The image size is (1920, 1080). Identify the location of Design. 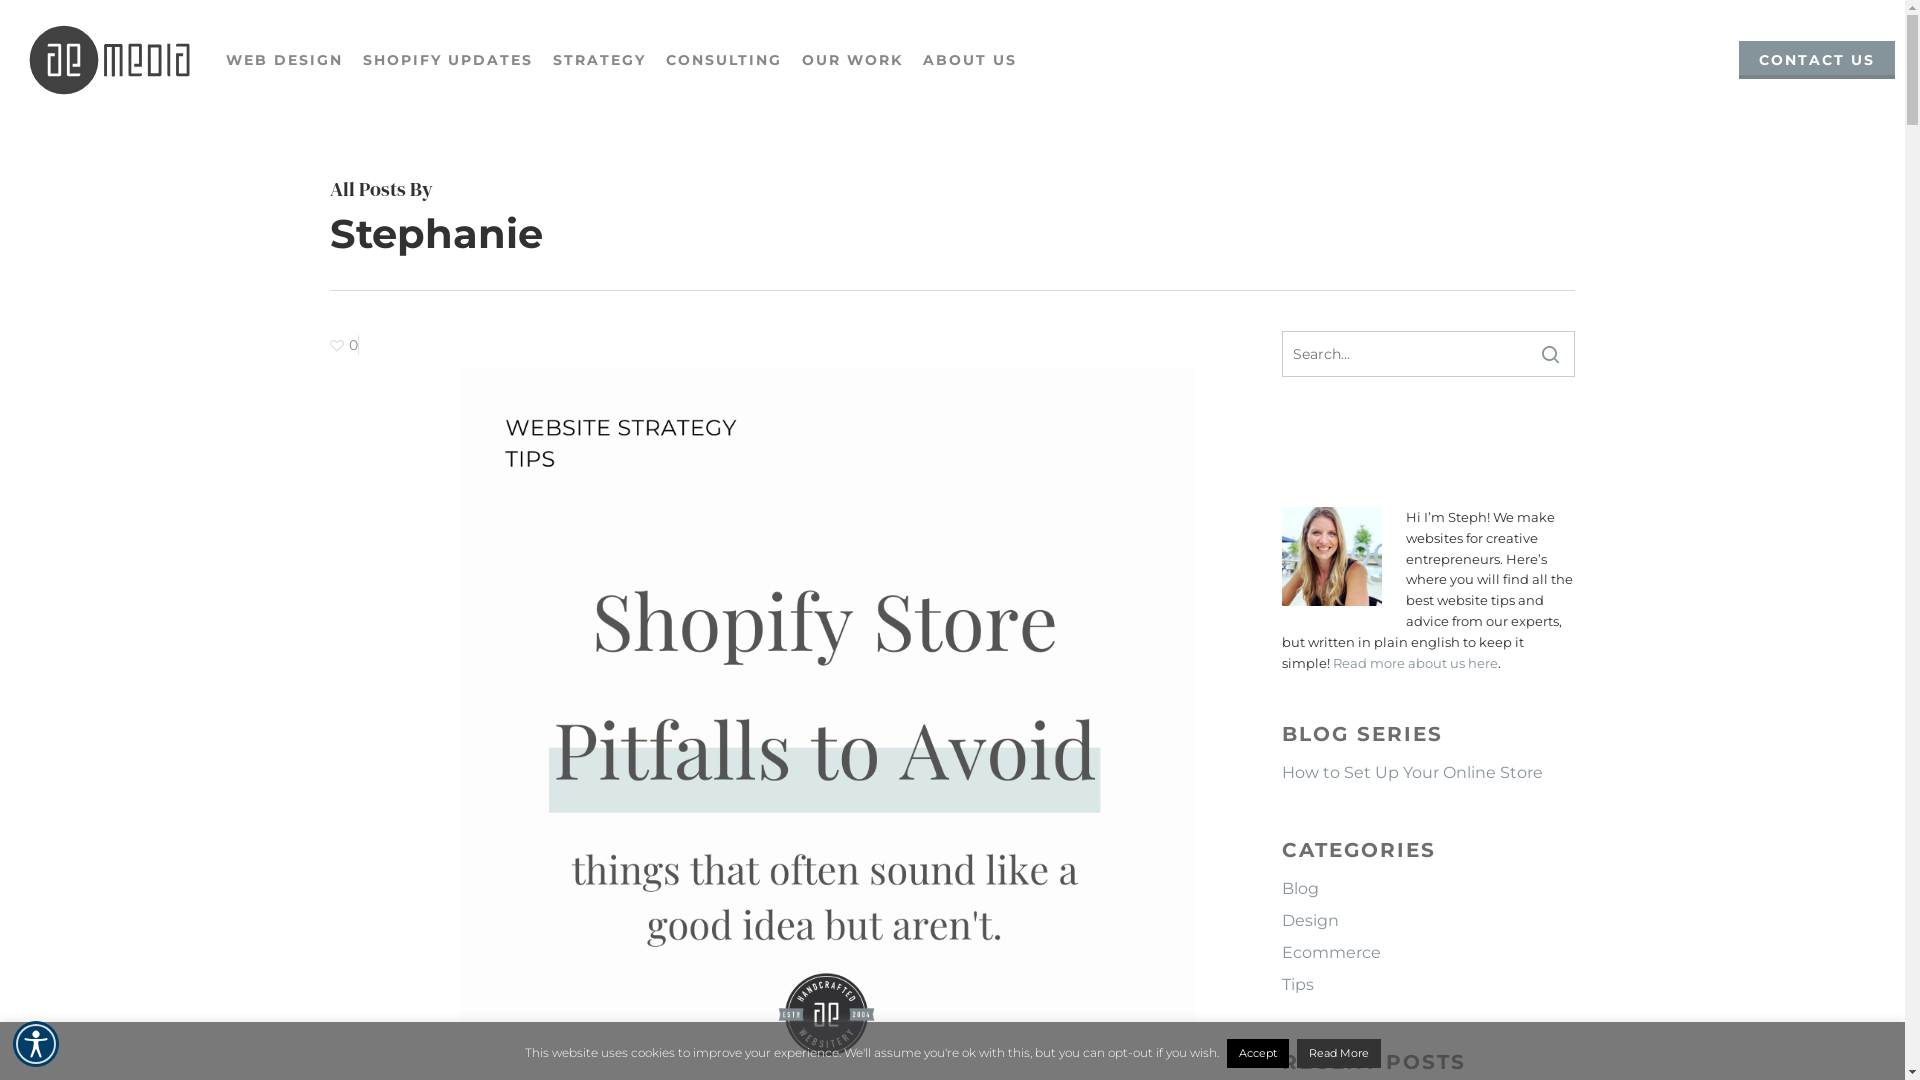
(1428, 921).